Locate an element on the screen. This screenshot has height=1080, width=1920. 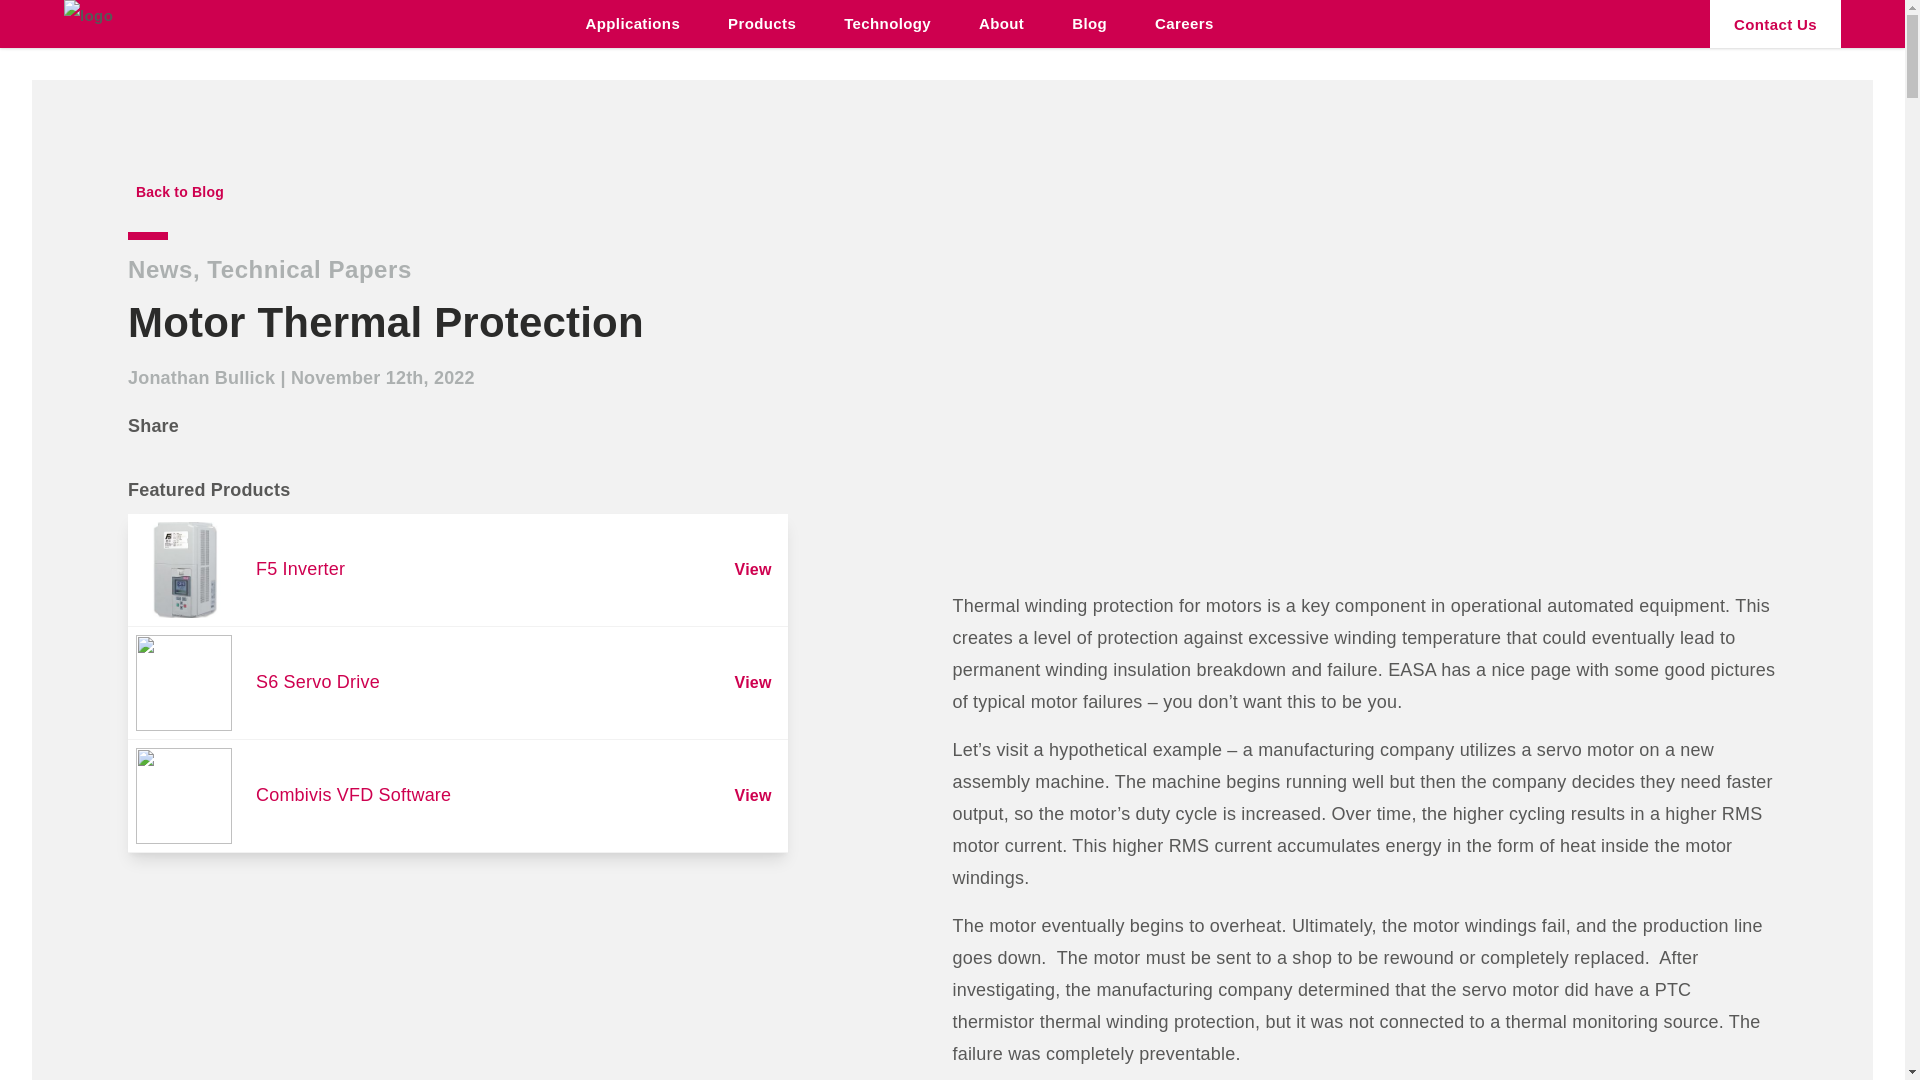
Applications is located at coordinates (633, 24).